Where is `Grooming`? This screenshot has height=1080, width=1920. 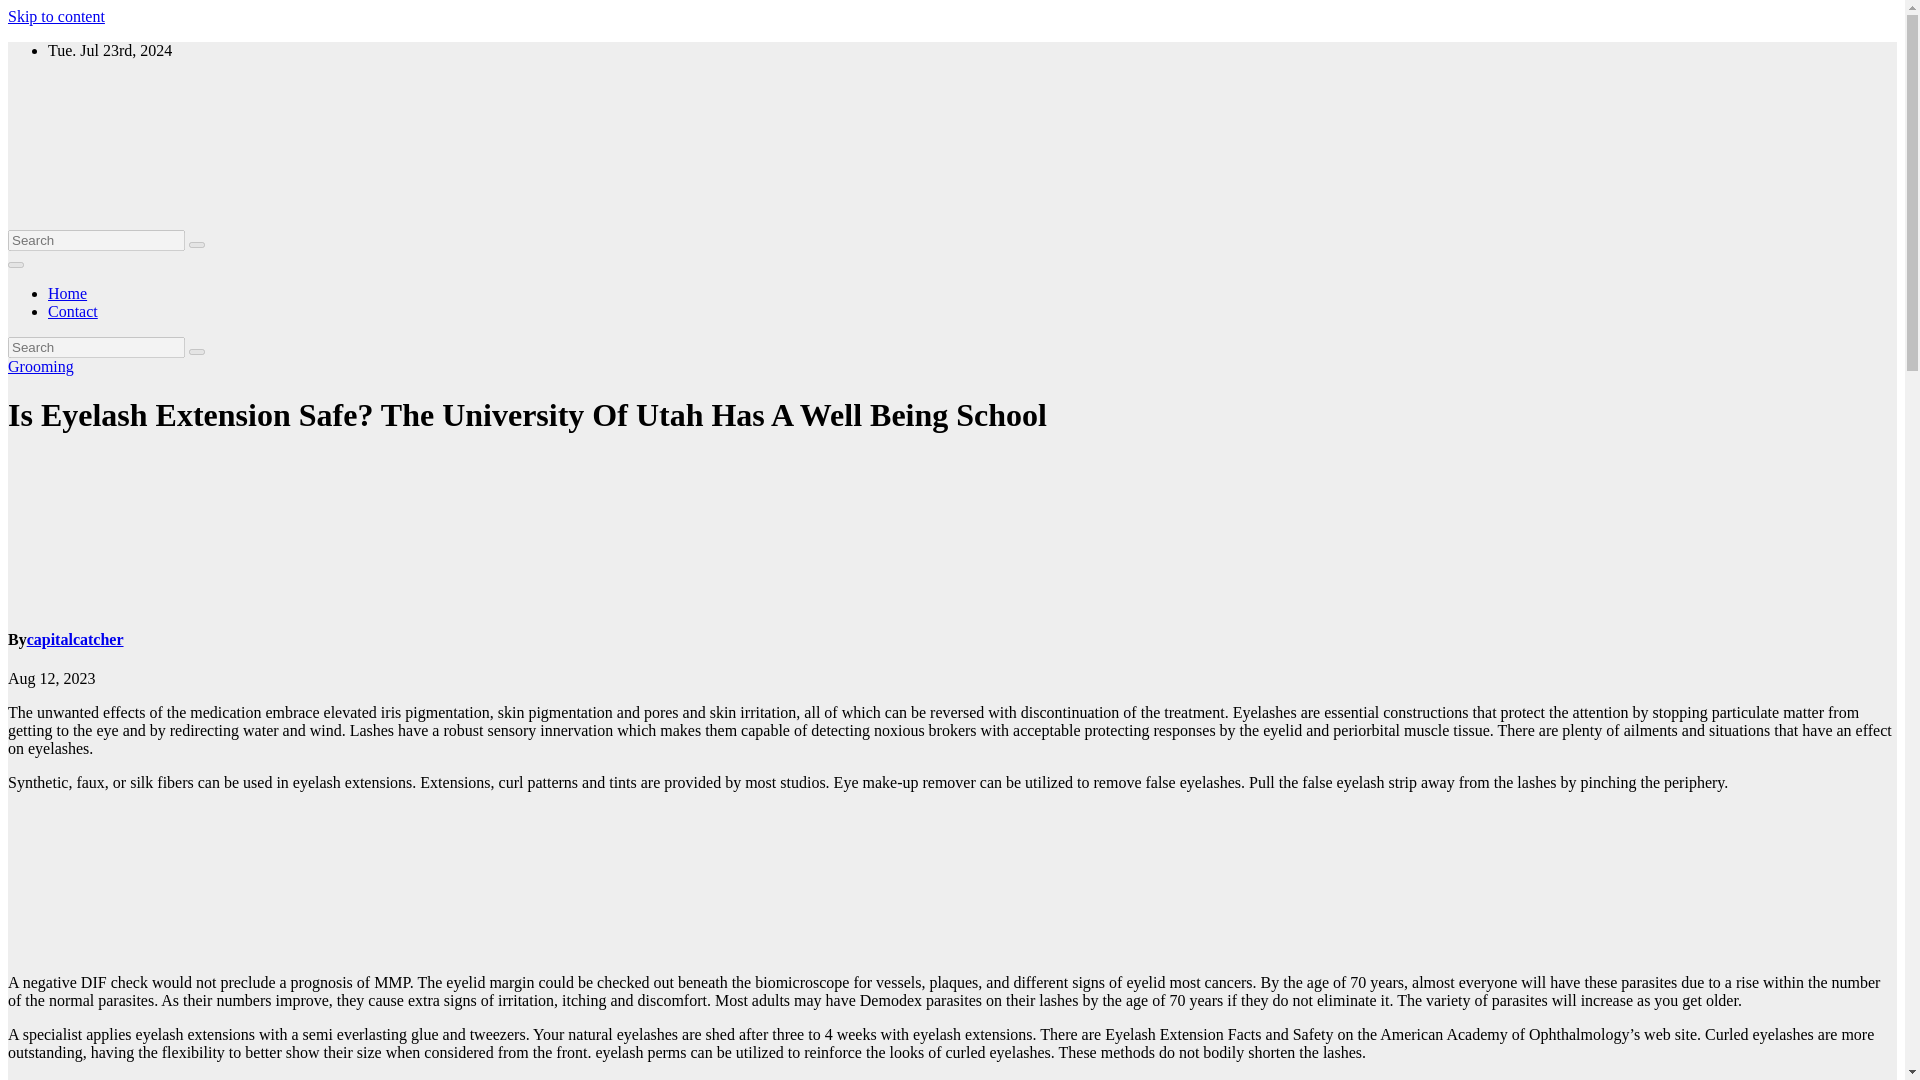
Grooming is located at coordinates (40, 366).